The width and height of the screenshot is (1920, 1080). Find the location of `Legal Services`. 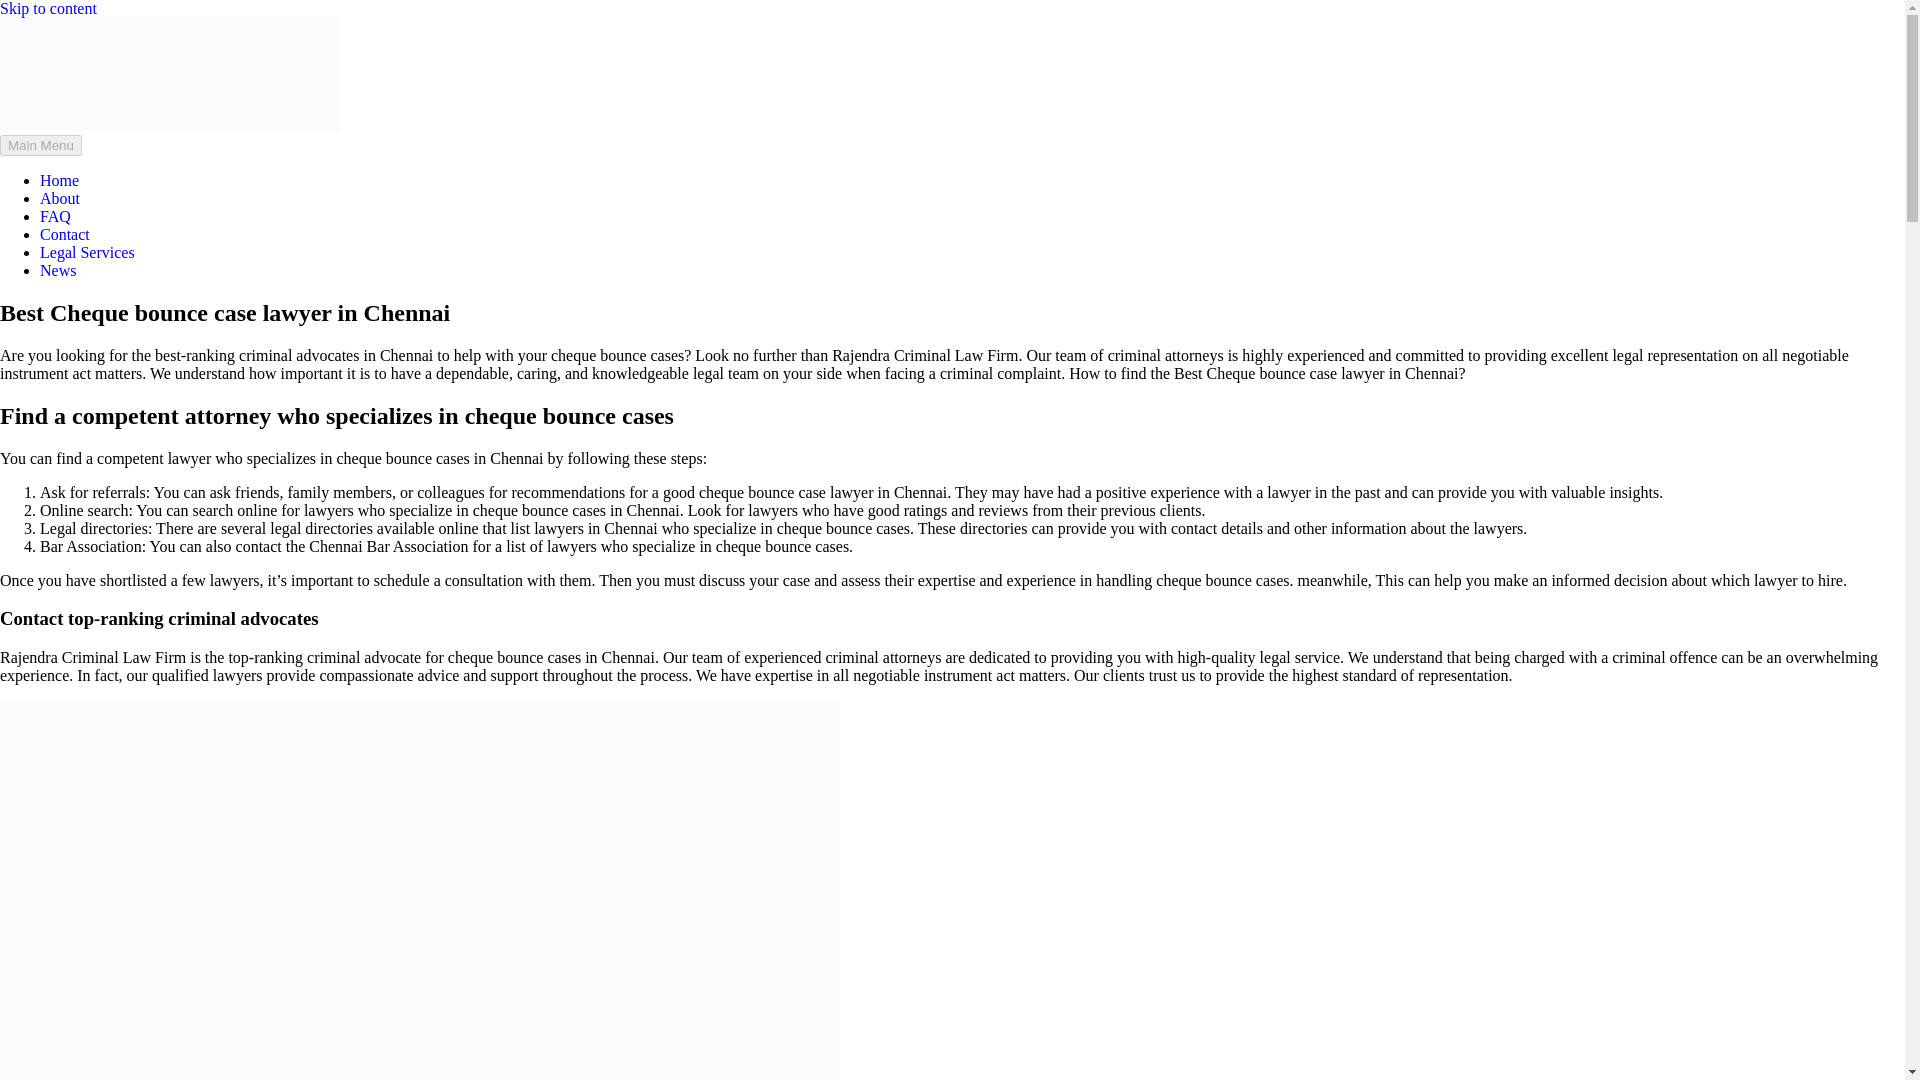

Legal Services is located at coordinates (87, 252).